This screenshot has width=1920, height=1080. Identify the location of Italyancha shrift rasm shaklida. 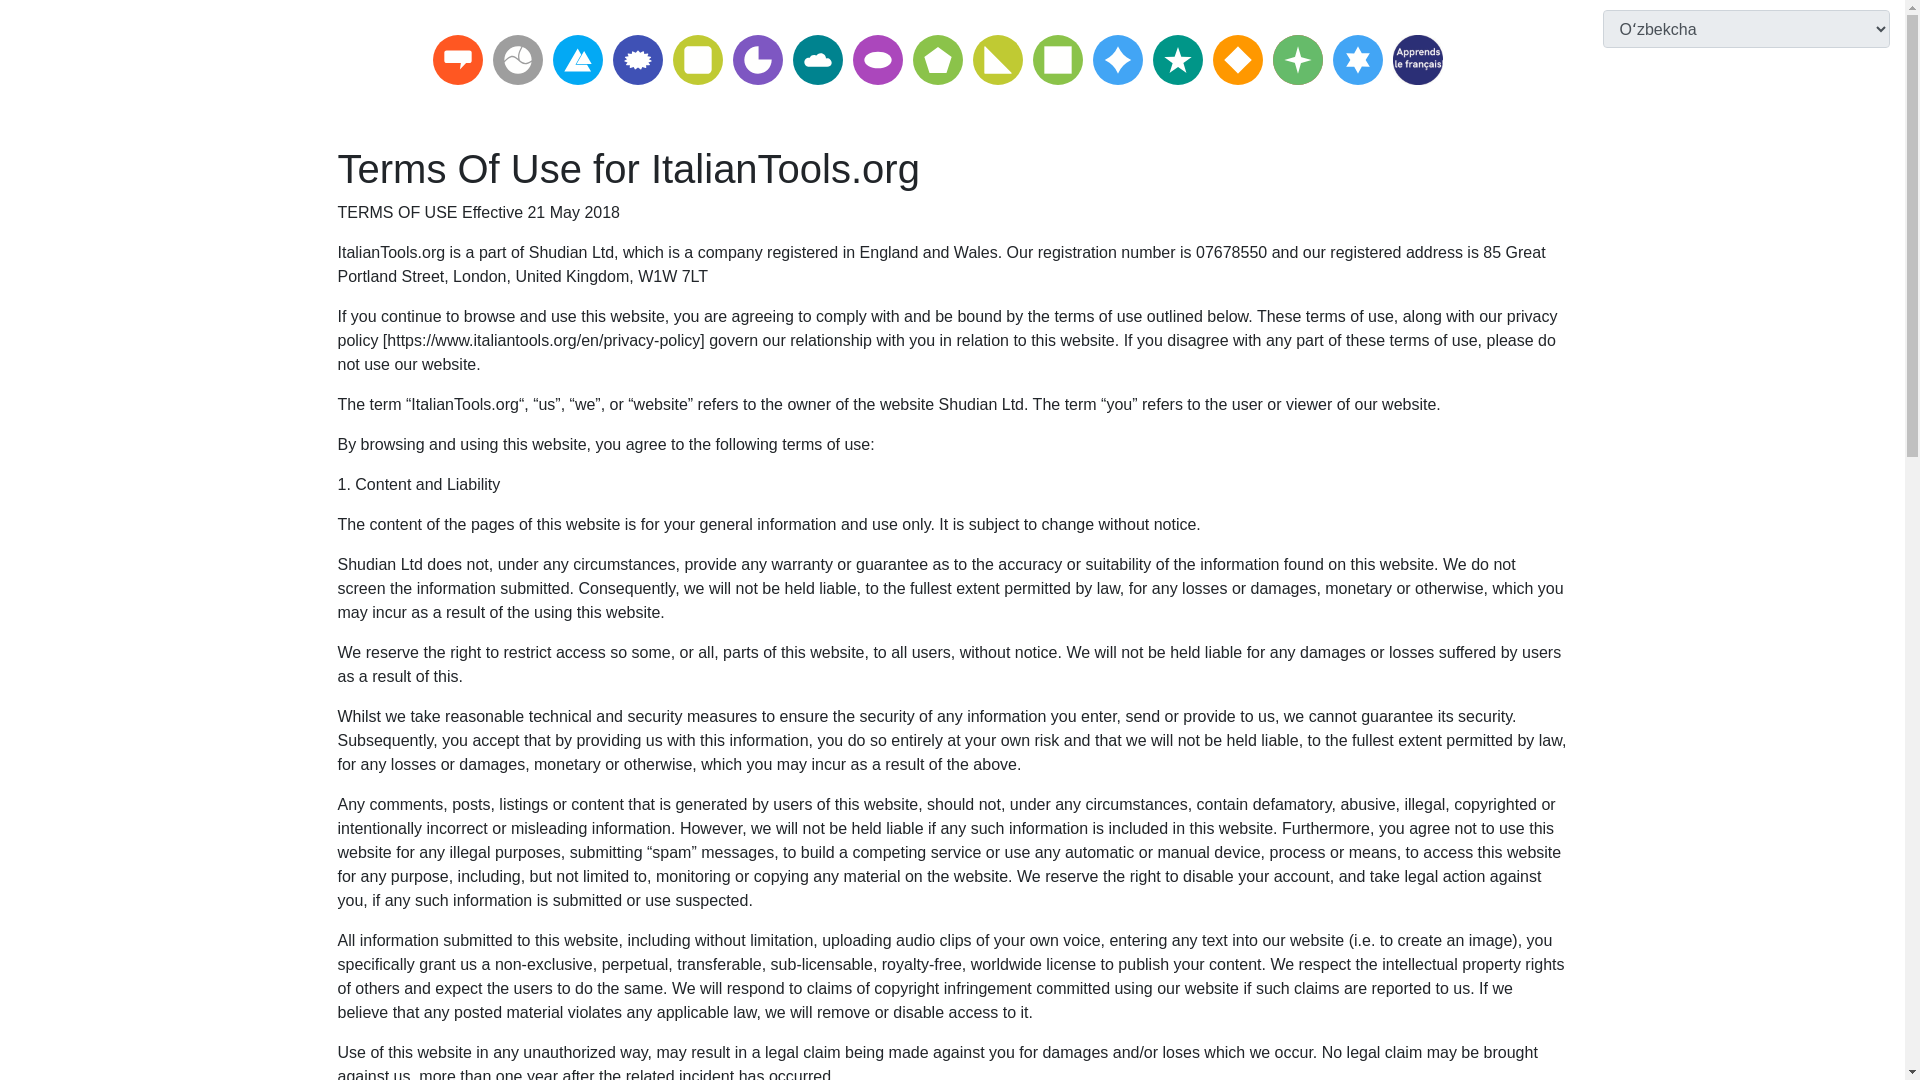
(1057, 60).